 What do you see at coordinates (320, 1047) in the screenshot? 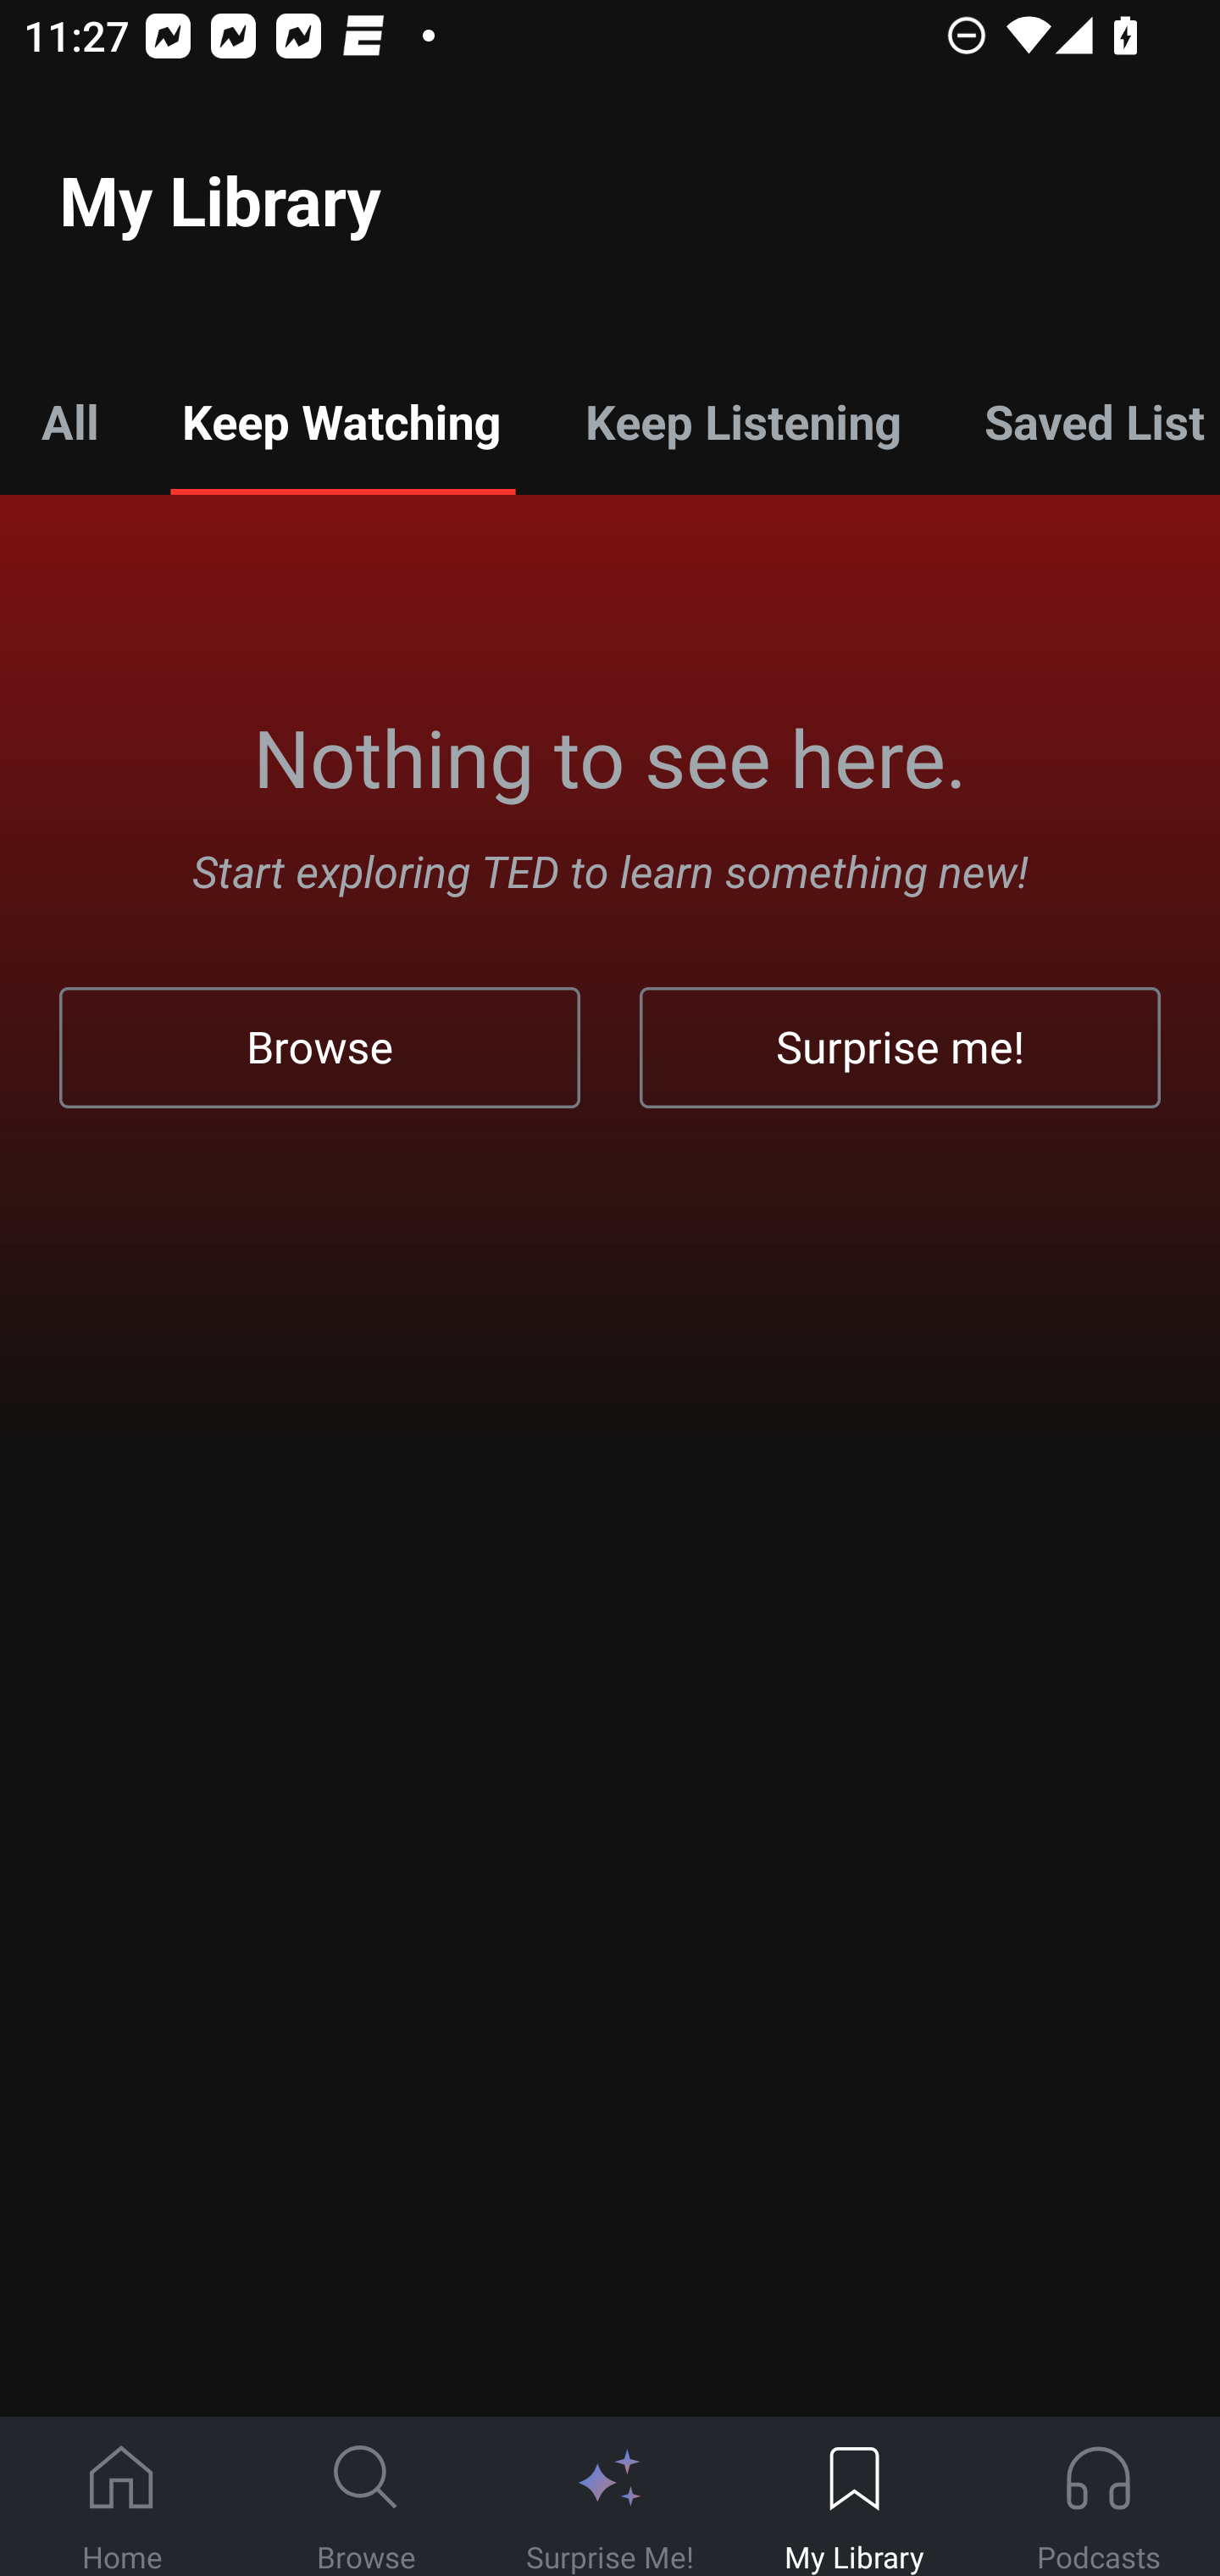
I see `Browse` at bounding box center [320, 1047].